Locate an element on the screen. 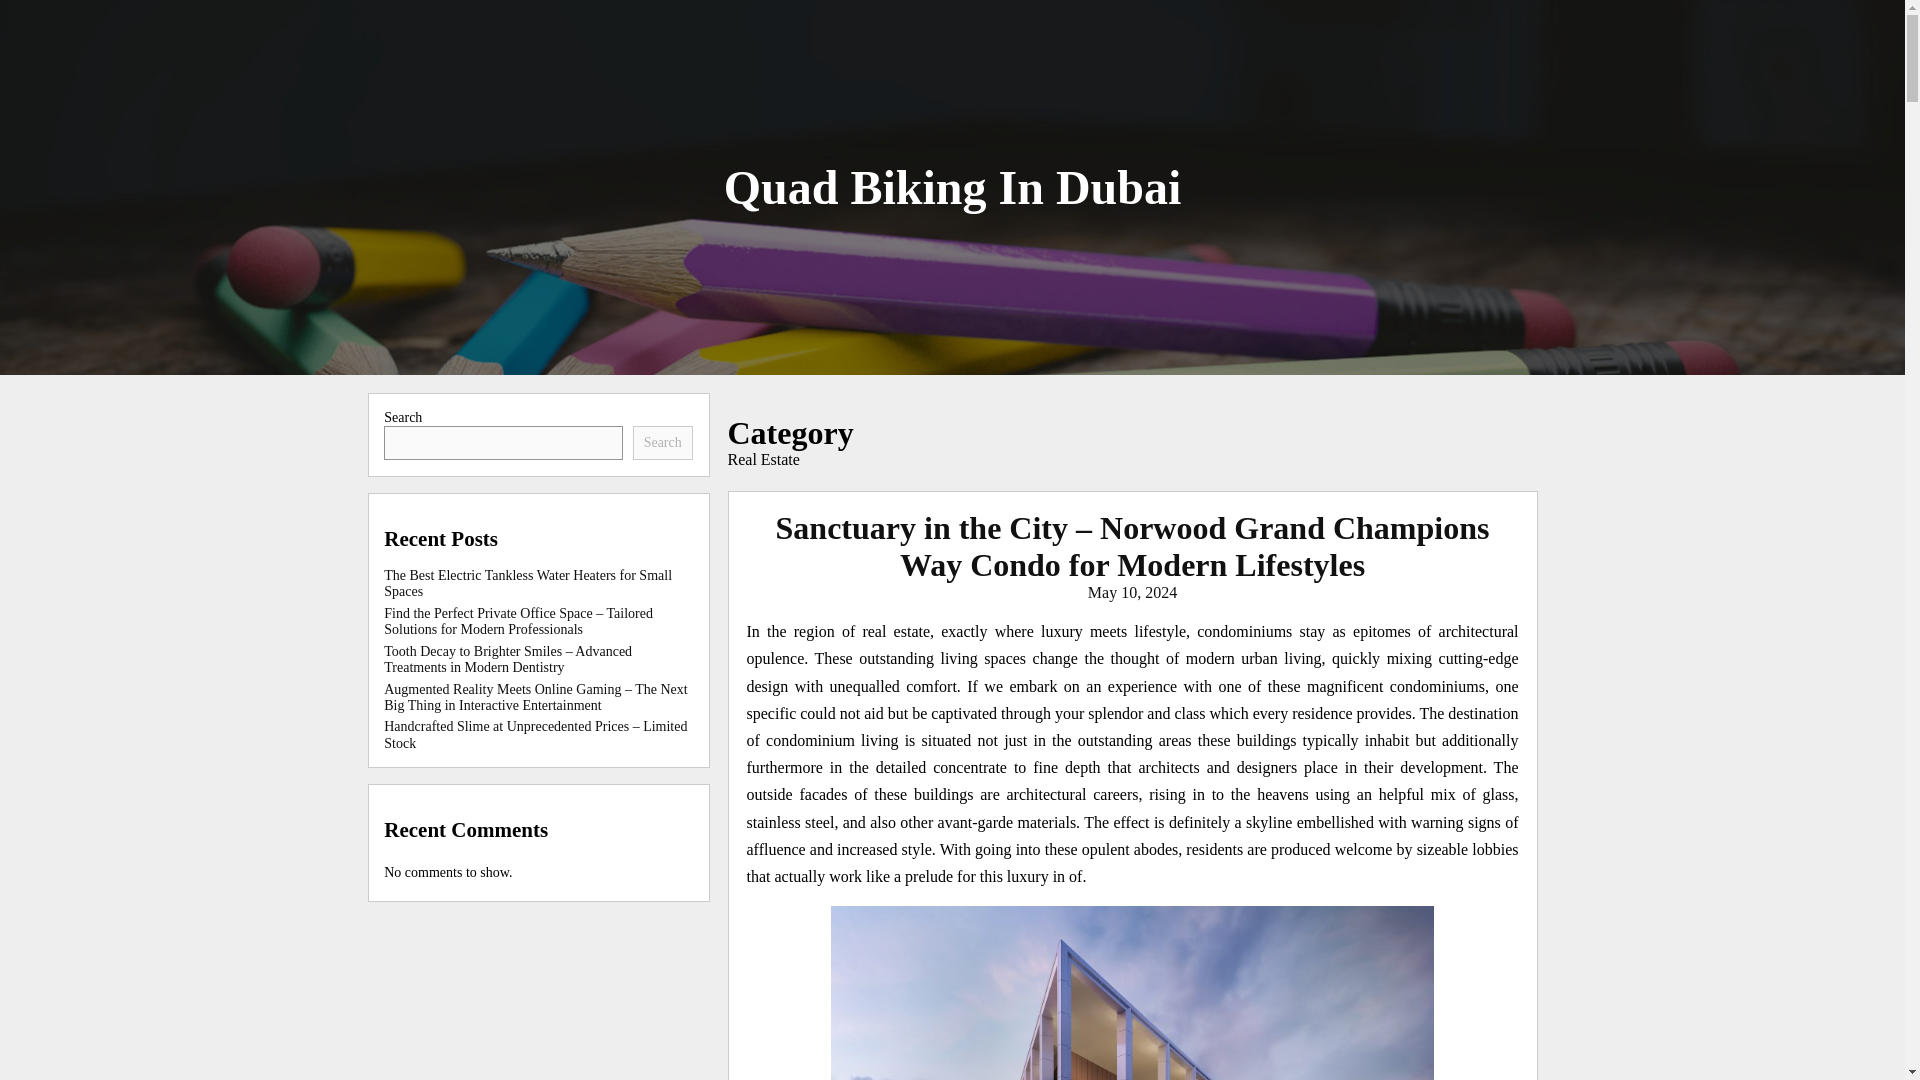 This screenshot has height=1080, width=1920. Quad Biking In Dubai is located at coordinates (952, 186).